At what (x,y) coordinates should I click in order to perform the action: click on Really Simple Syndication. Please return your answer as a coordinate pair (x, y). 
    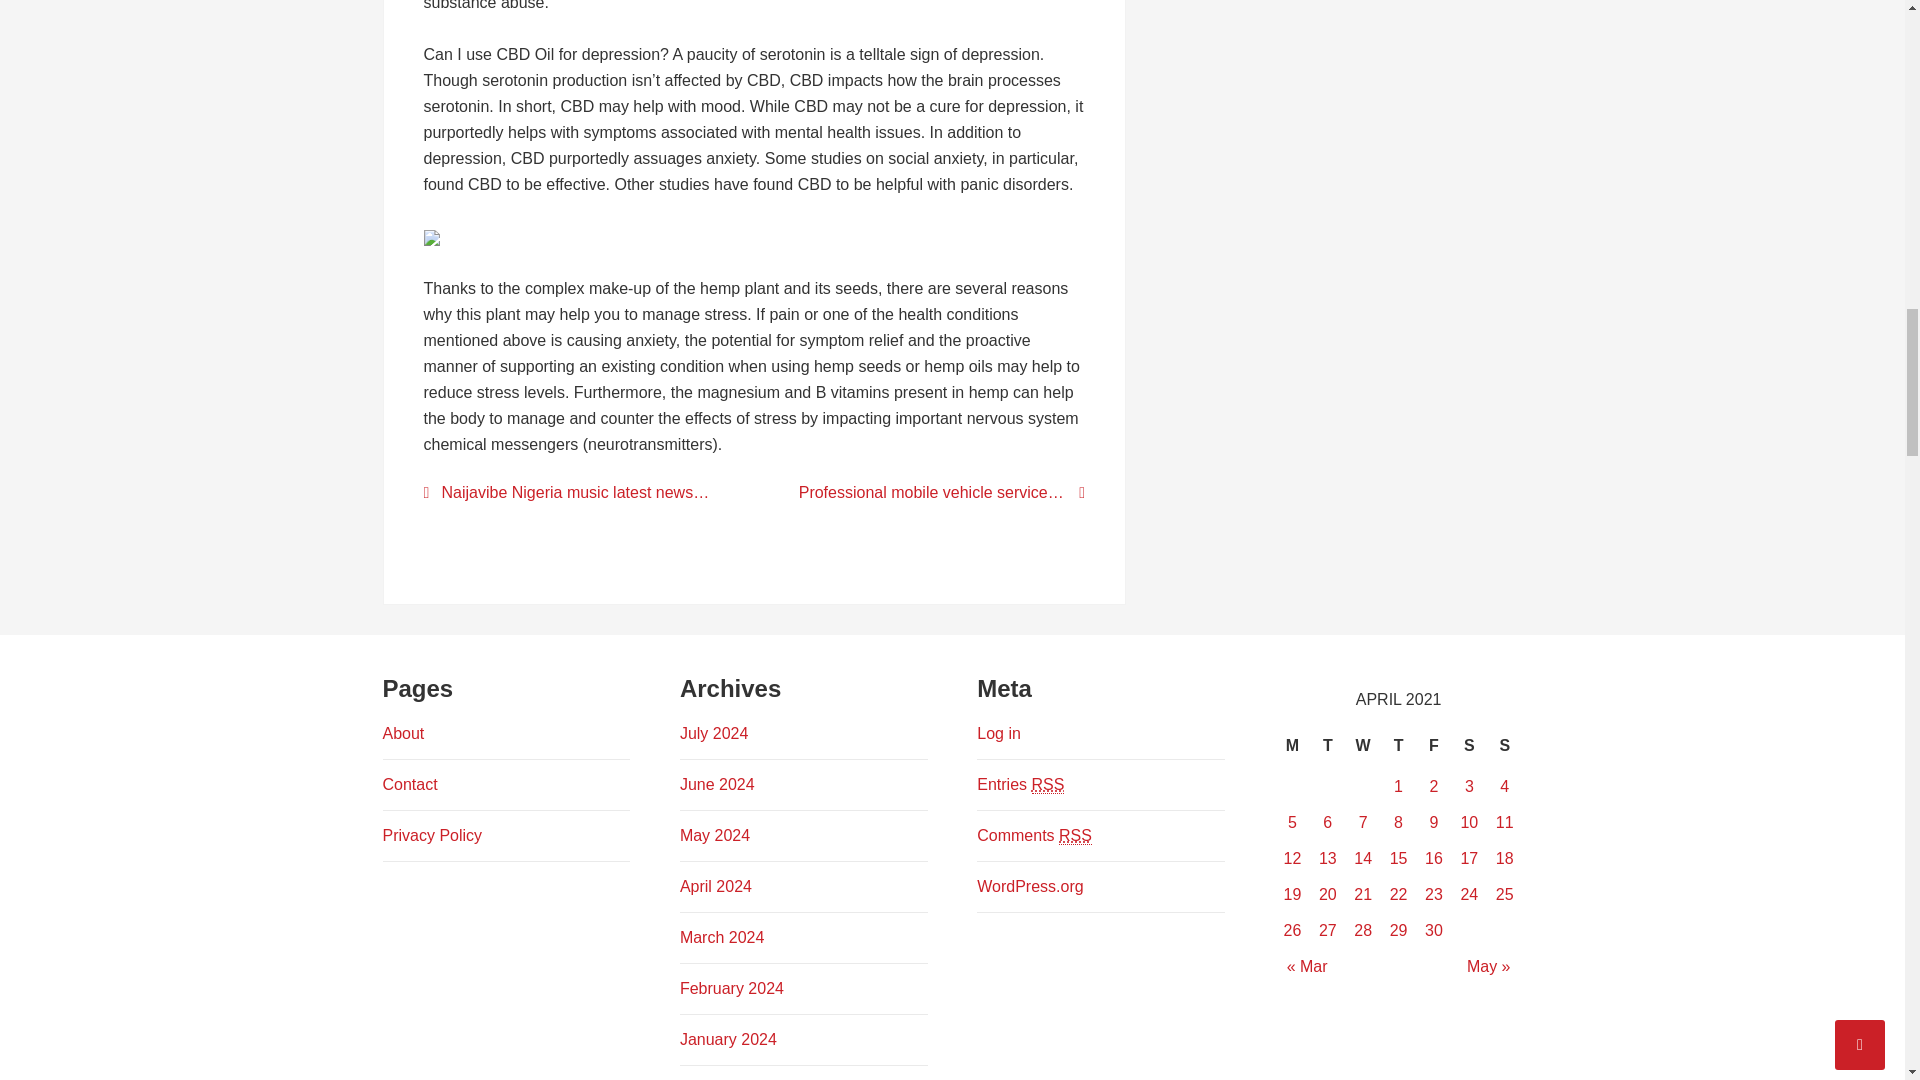
    Looking at the image, I should click on (1048, 784).